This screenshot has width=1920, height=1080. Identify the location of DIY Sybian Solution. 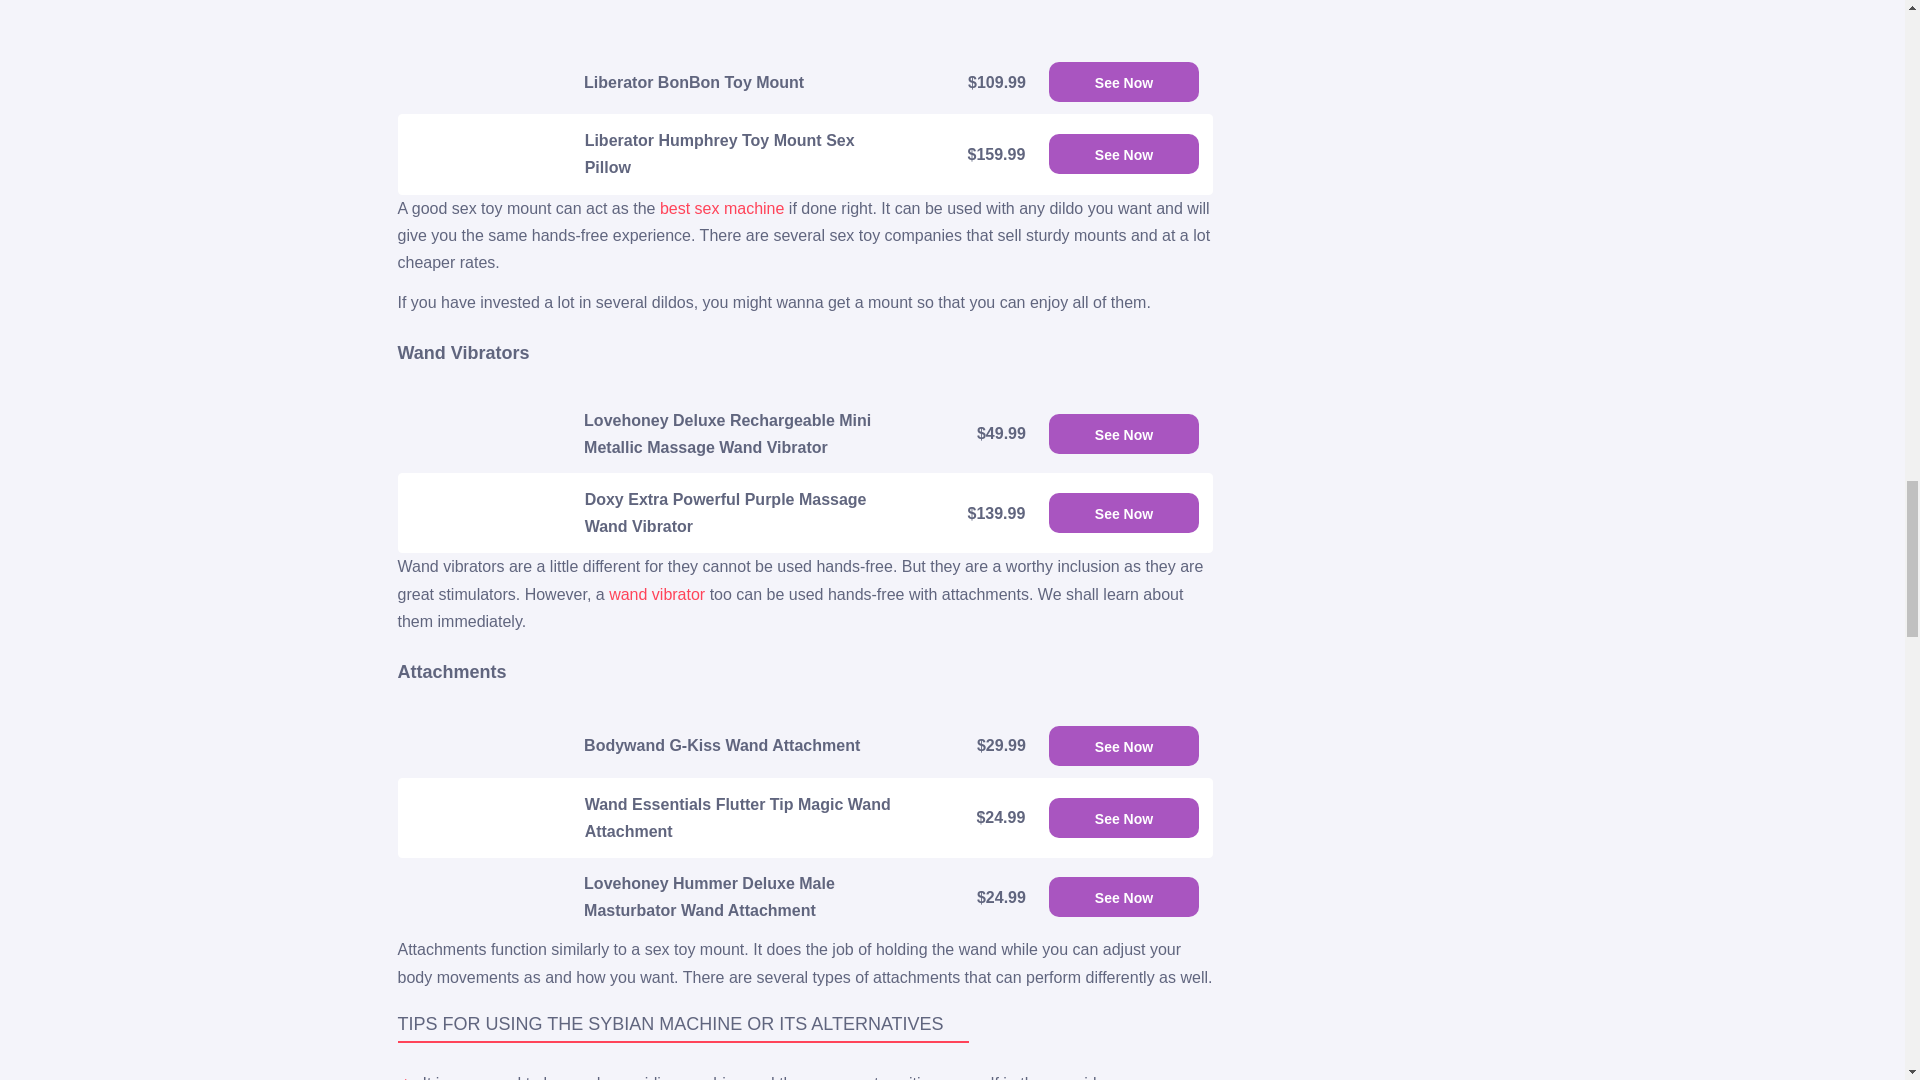
(1052, 22).